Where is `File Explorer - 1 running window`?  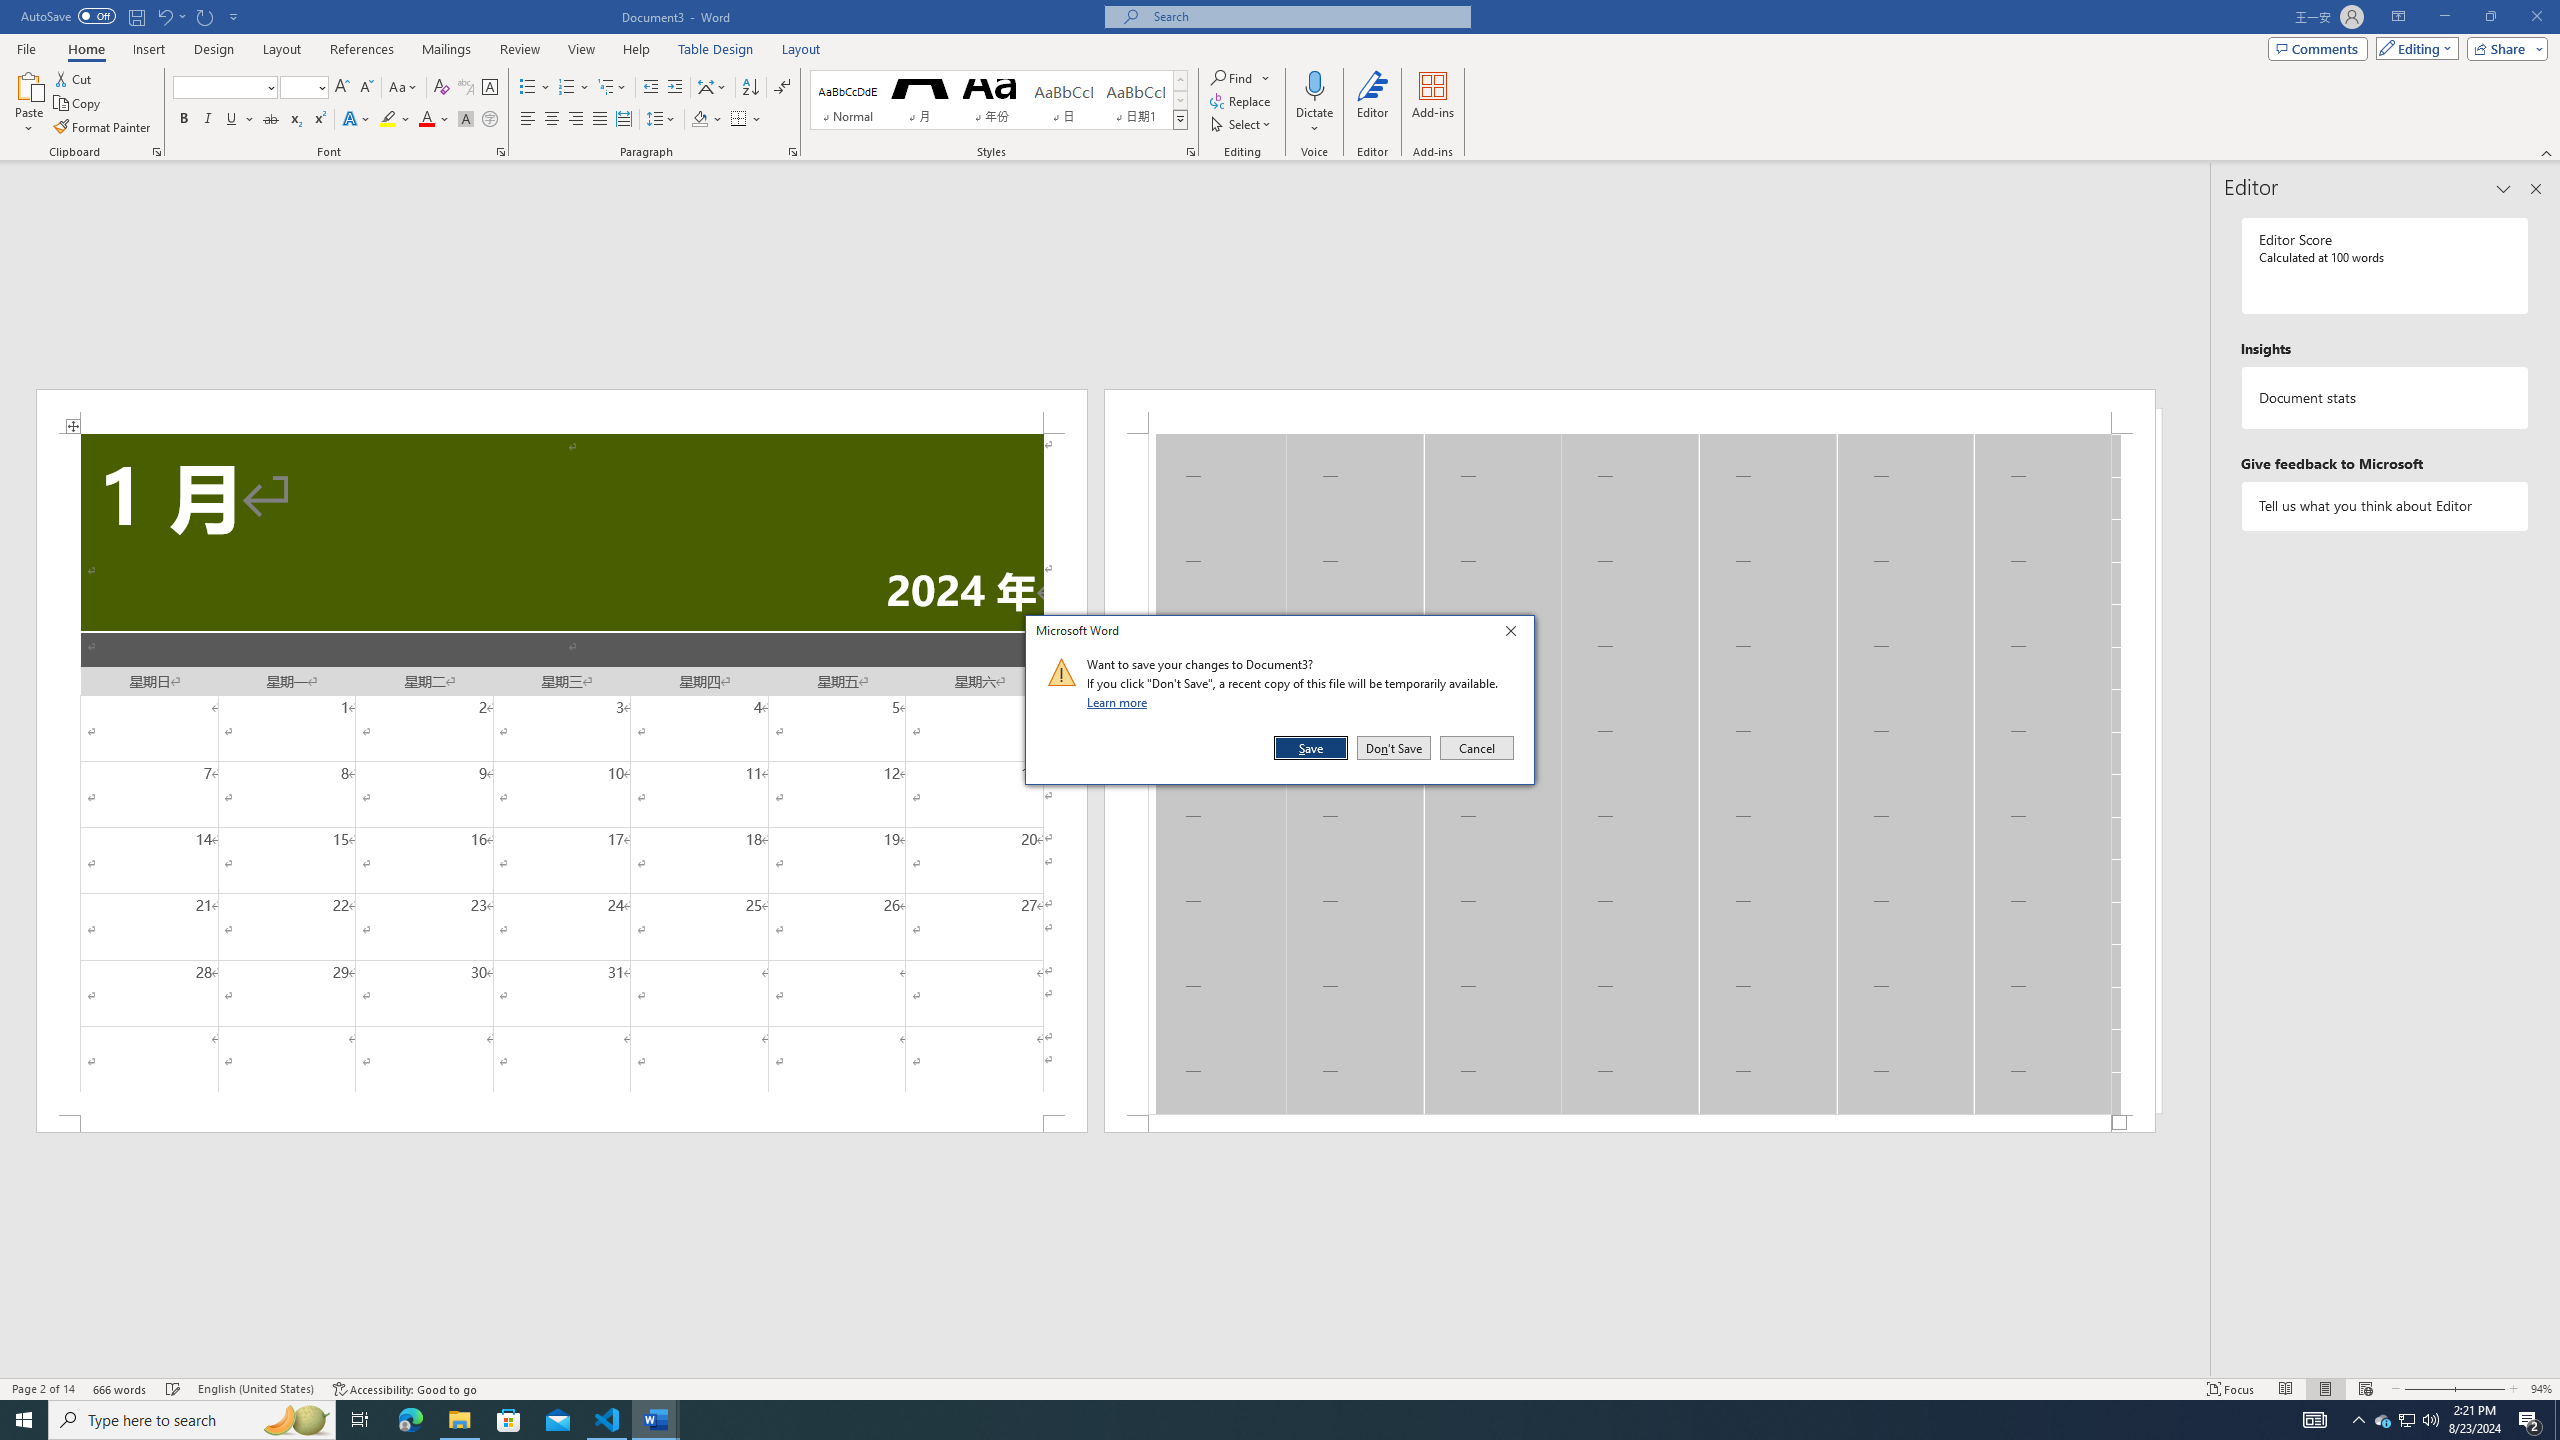
File Explorer - 1 running window is located at coordinates (459, 1420).